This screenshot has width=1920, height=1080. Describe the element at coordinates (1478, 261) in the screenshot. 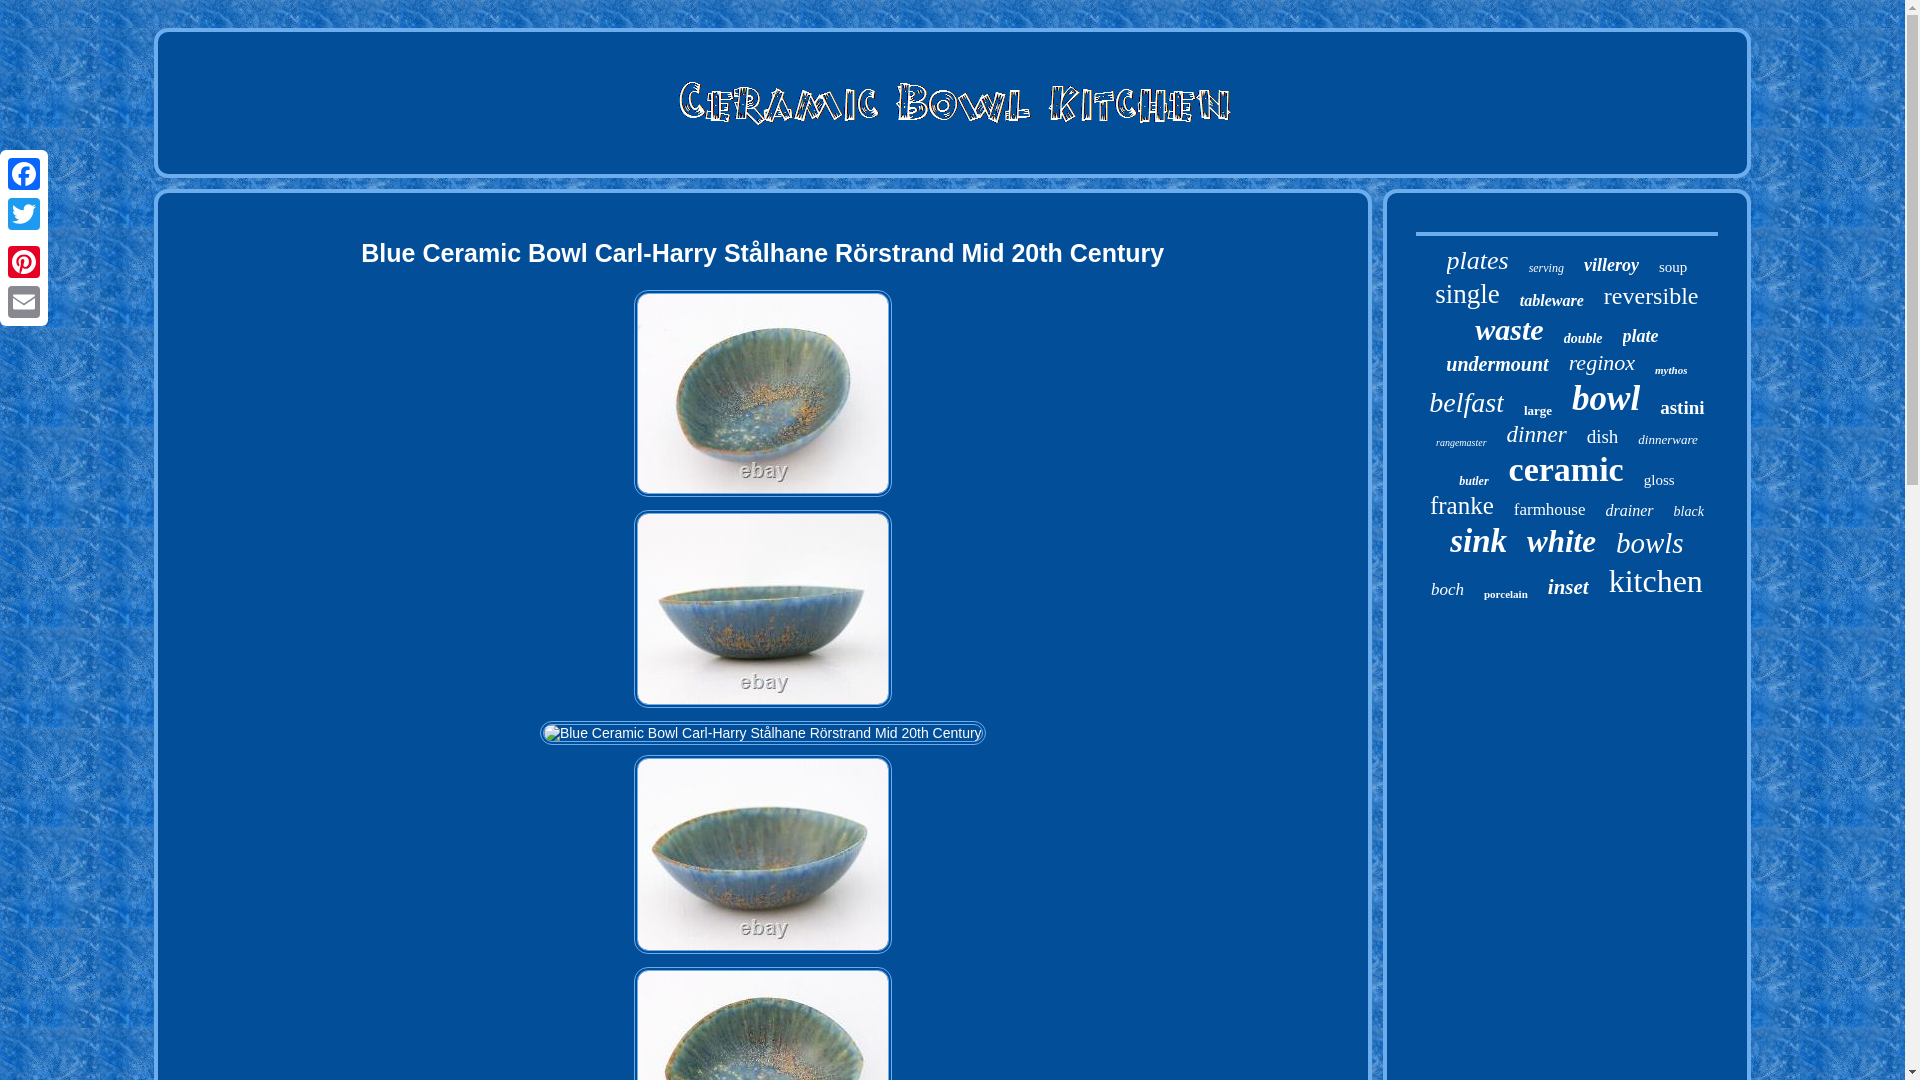

I see `plates` at that location.